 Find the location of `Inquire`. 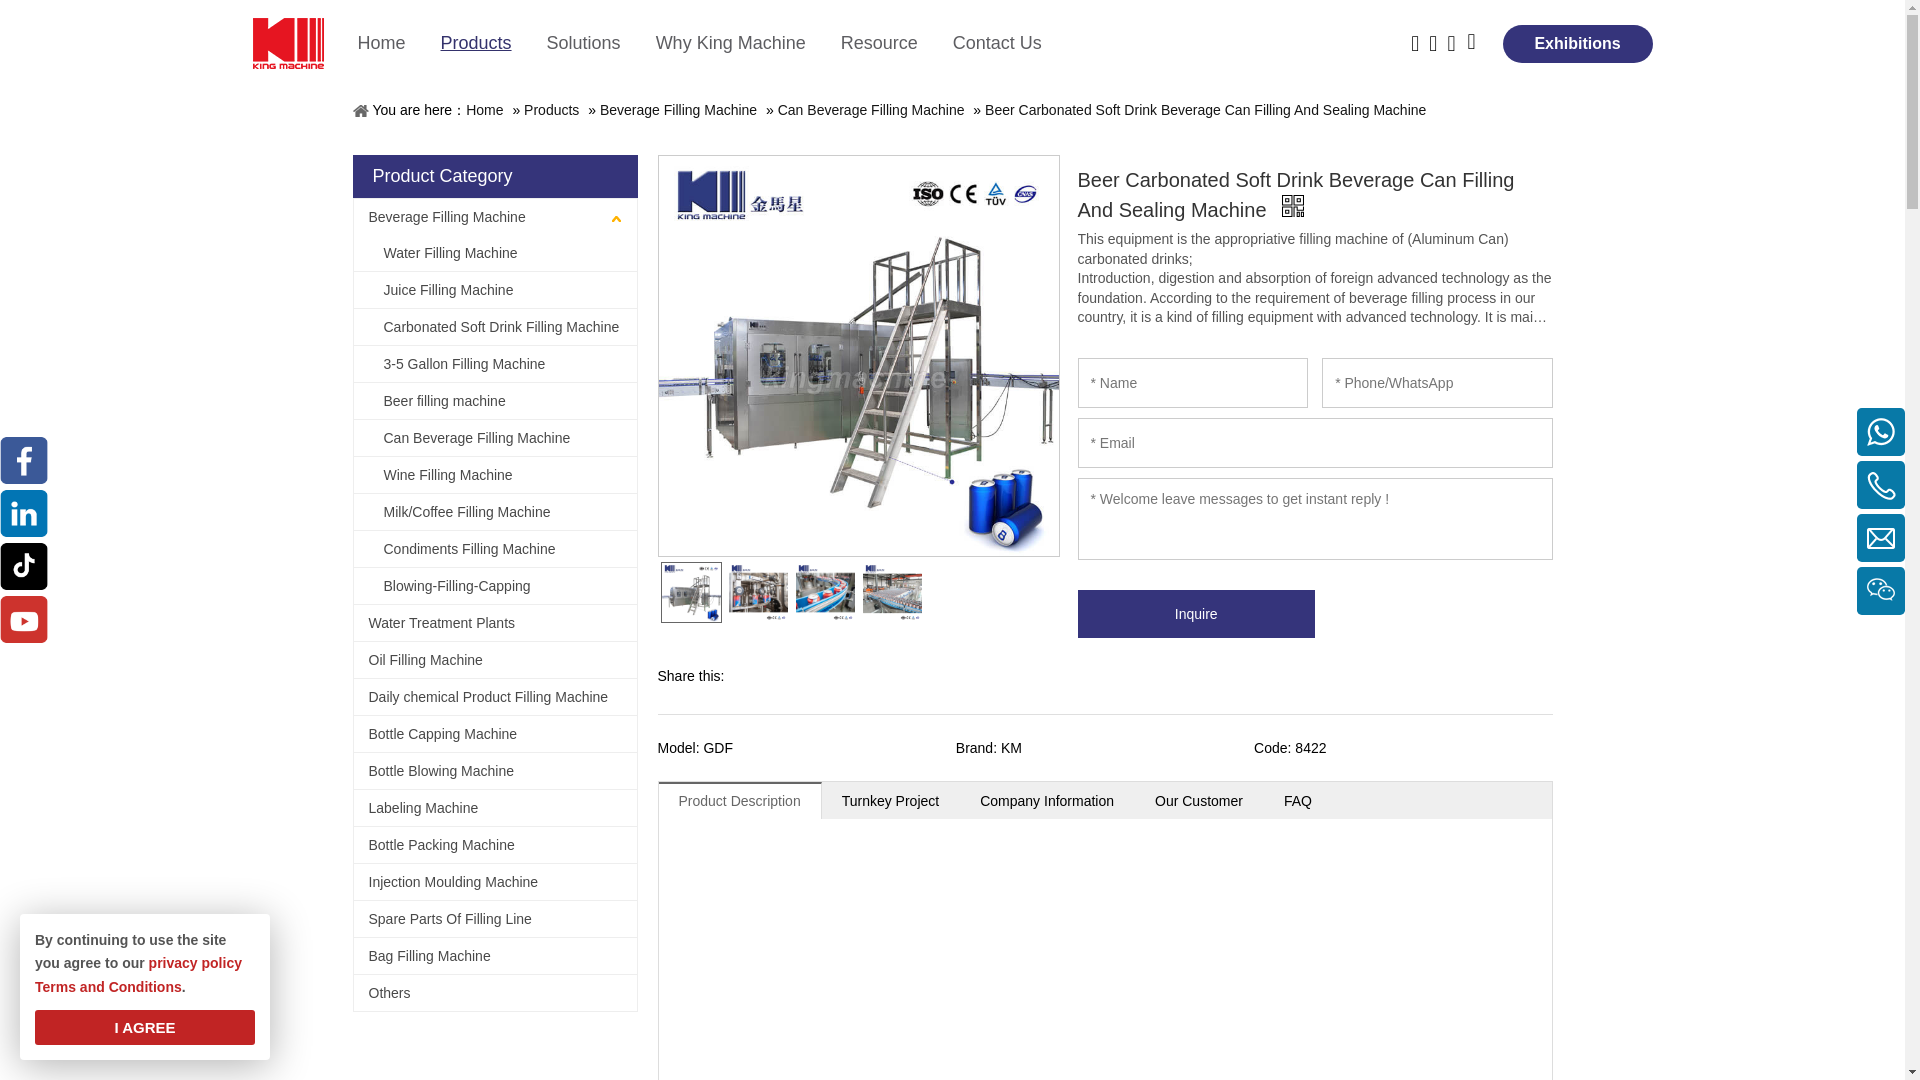

Inquire is located at coordinates (1196, 614).